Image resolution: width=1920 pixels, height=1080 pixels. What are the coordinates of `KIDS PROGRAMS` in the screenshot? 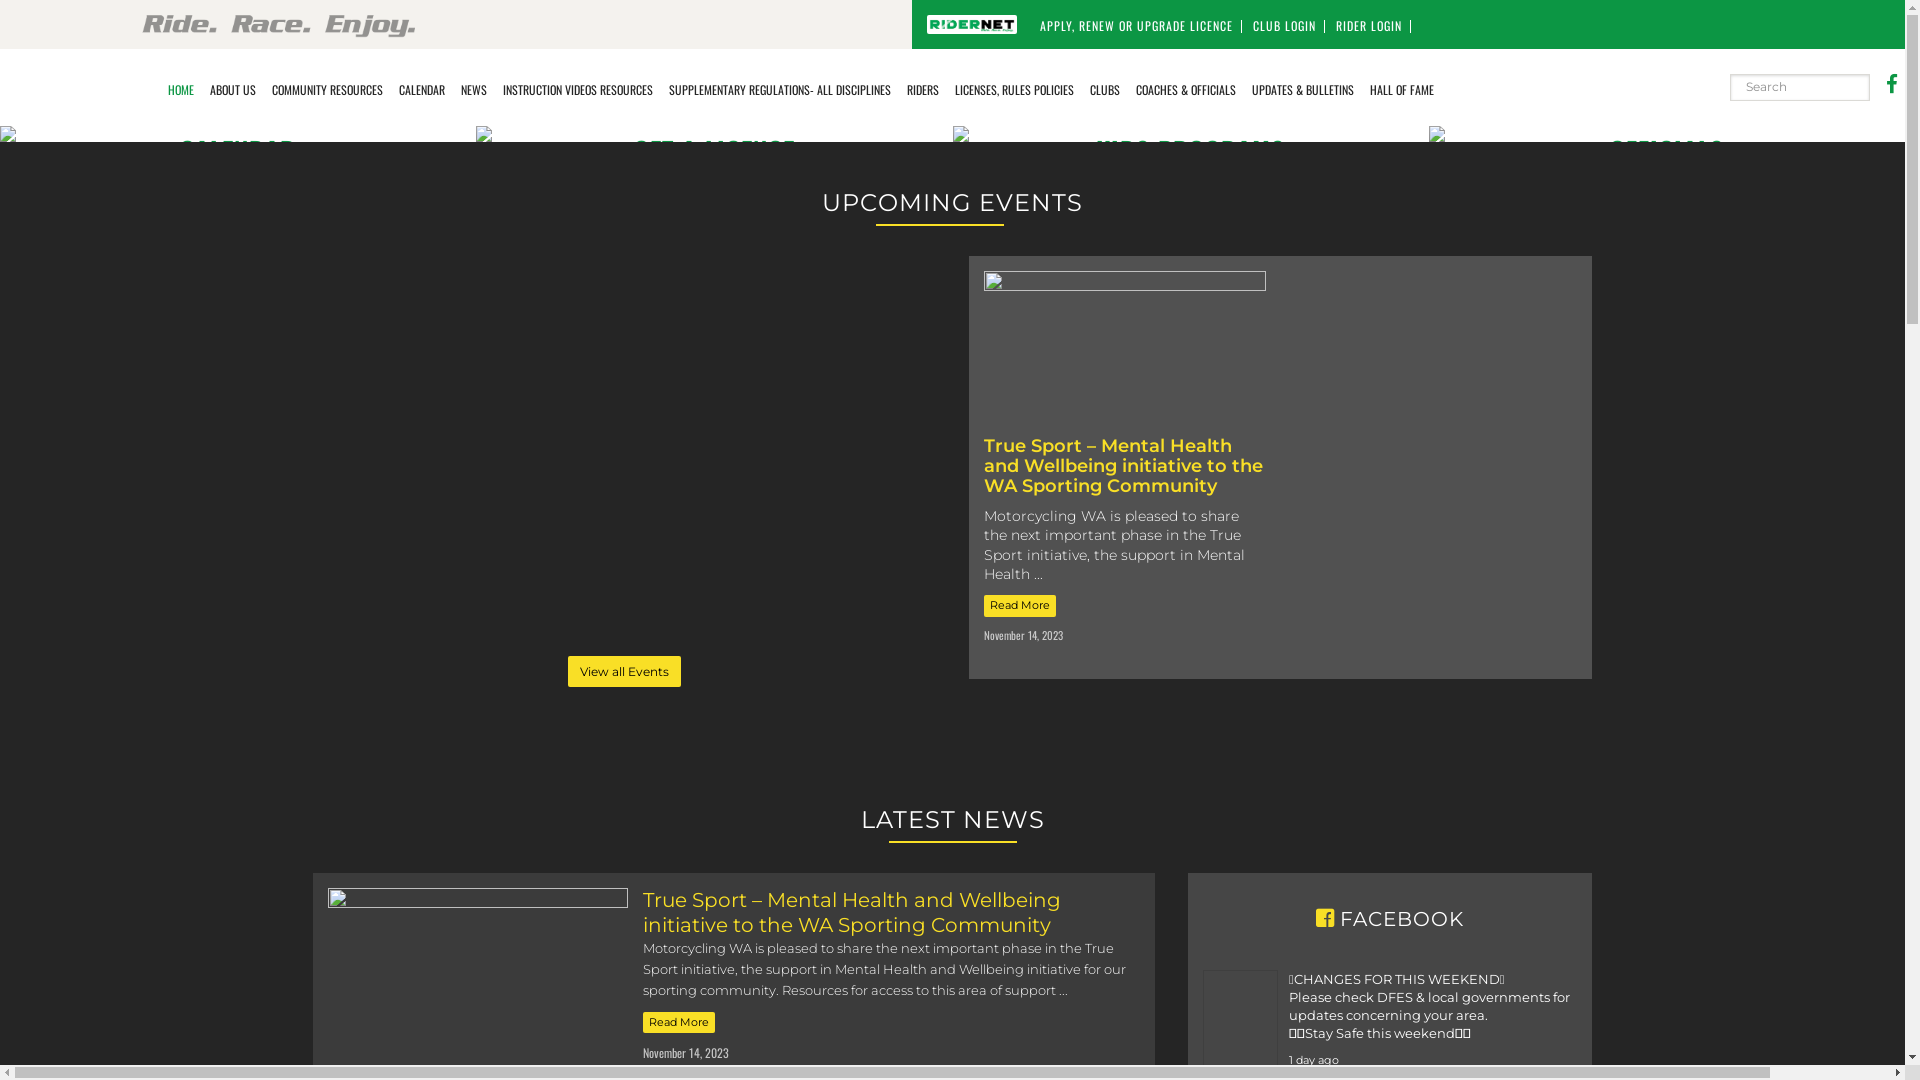 It's located at (960, 133).